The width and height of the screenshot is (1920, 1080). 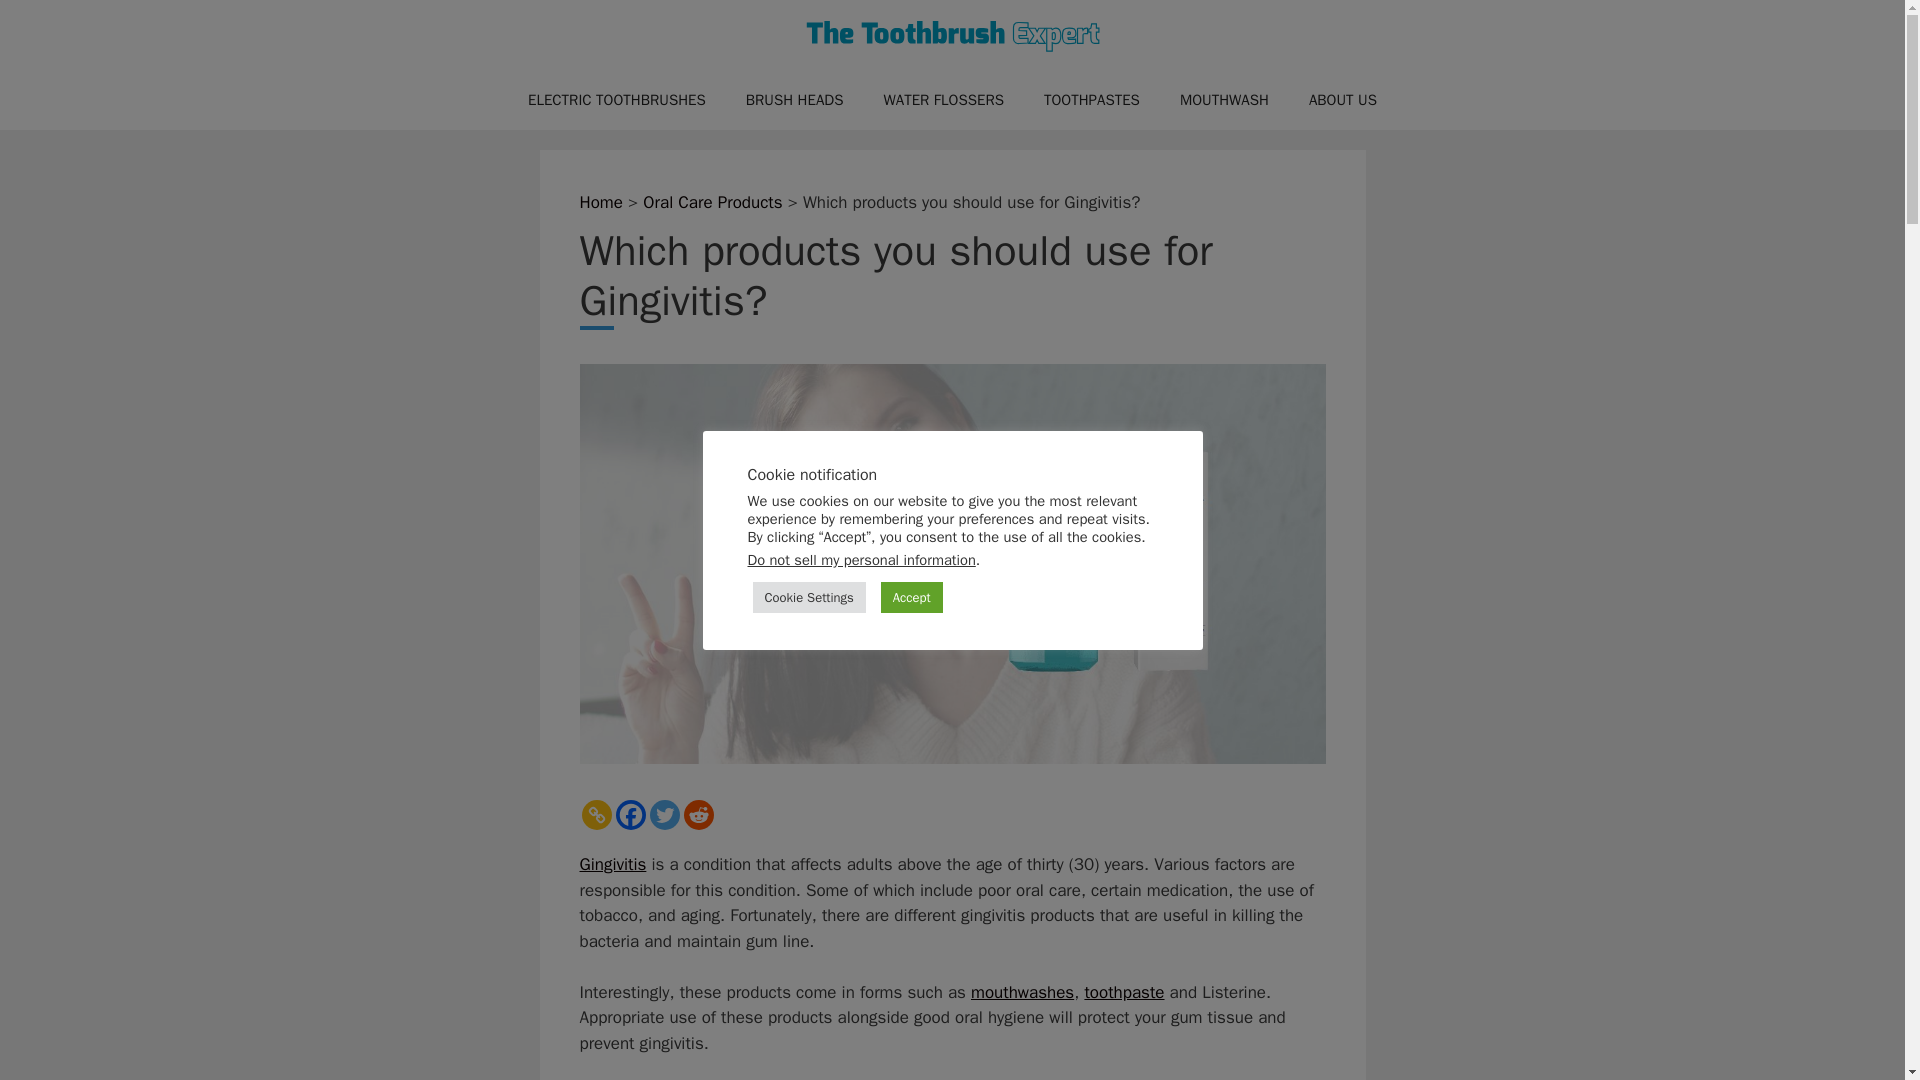 I want to click on MOUTHWASH, so click(x=1224, y=100).